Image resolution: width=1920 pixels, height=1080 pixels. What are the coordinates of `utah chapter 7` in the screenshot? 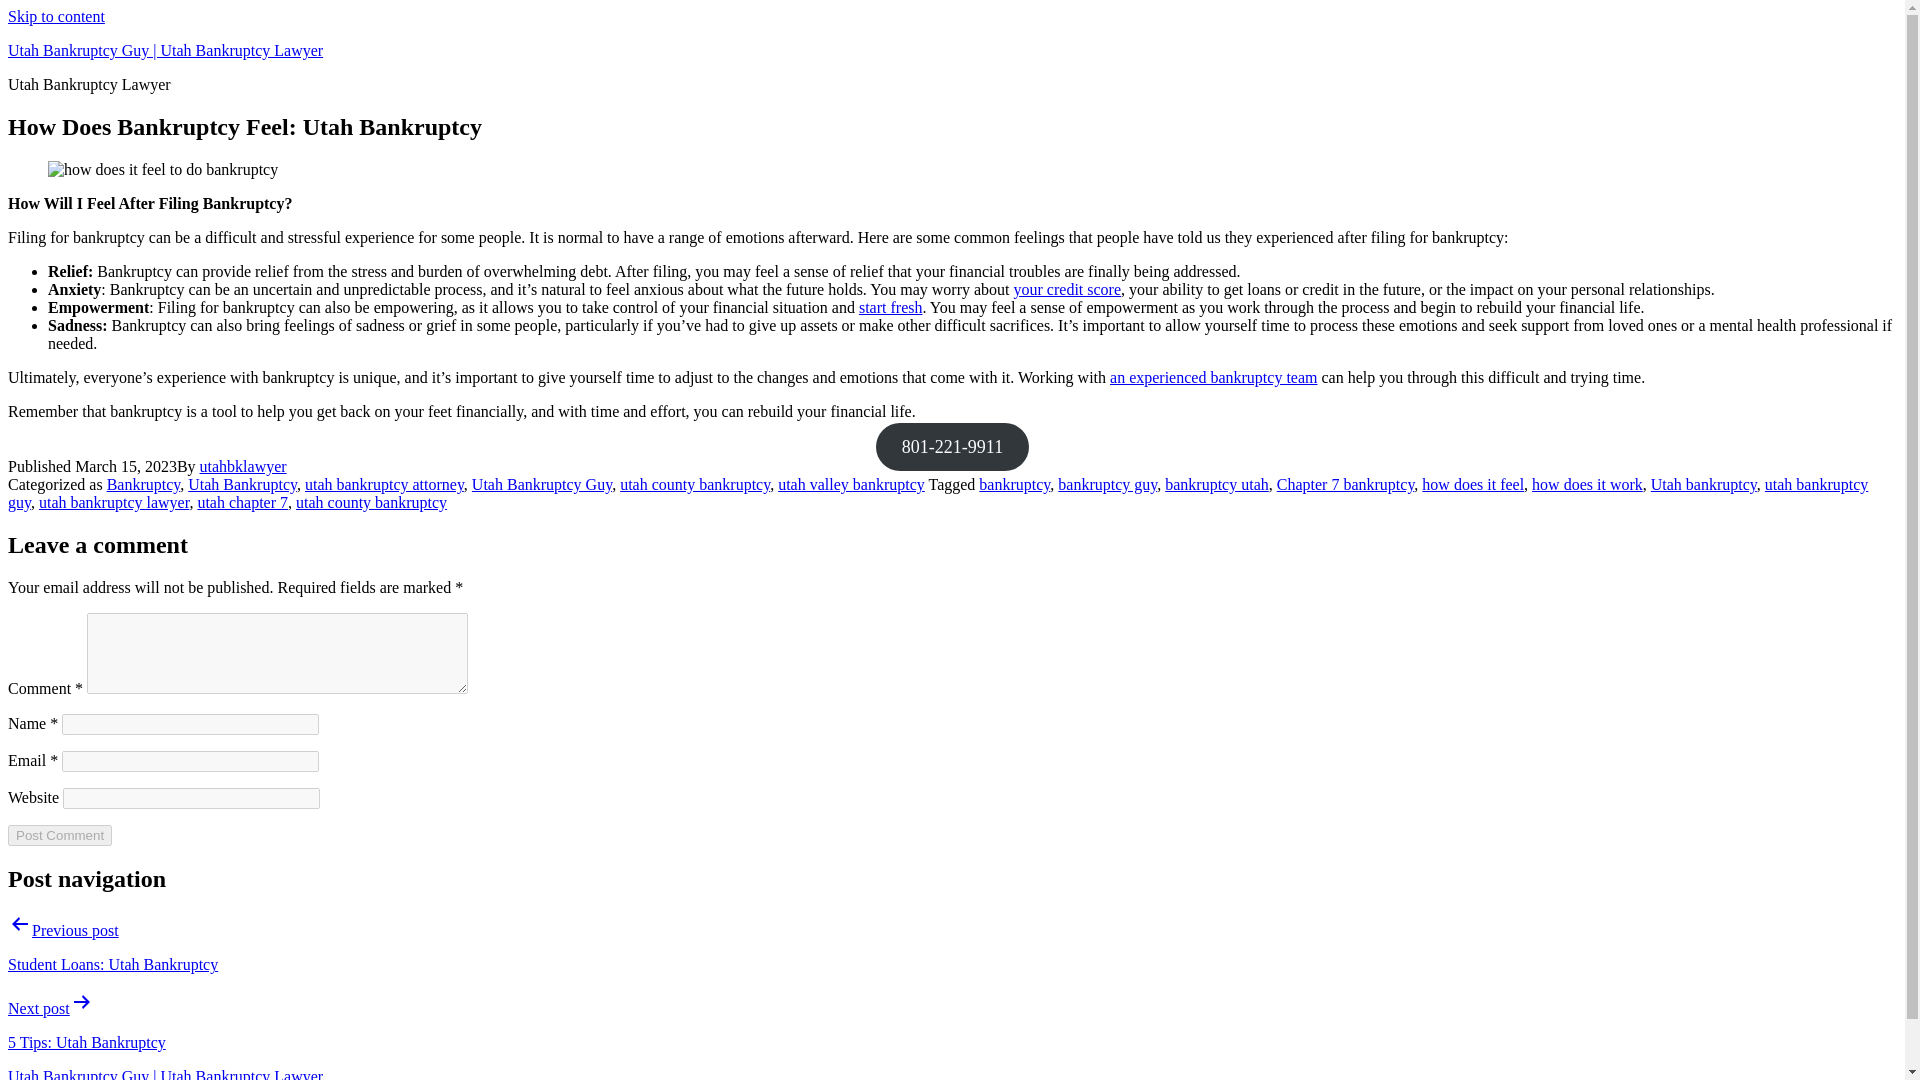 It's located at (242, 502).